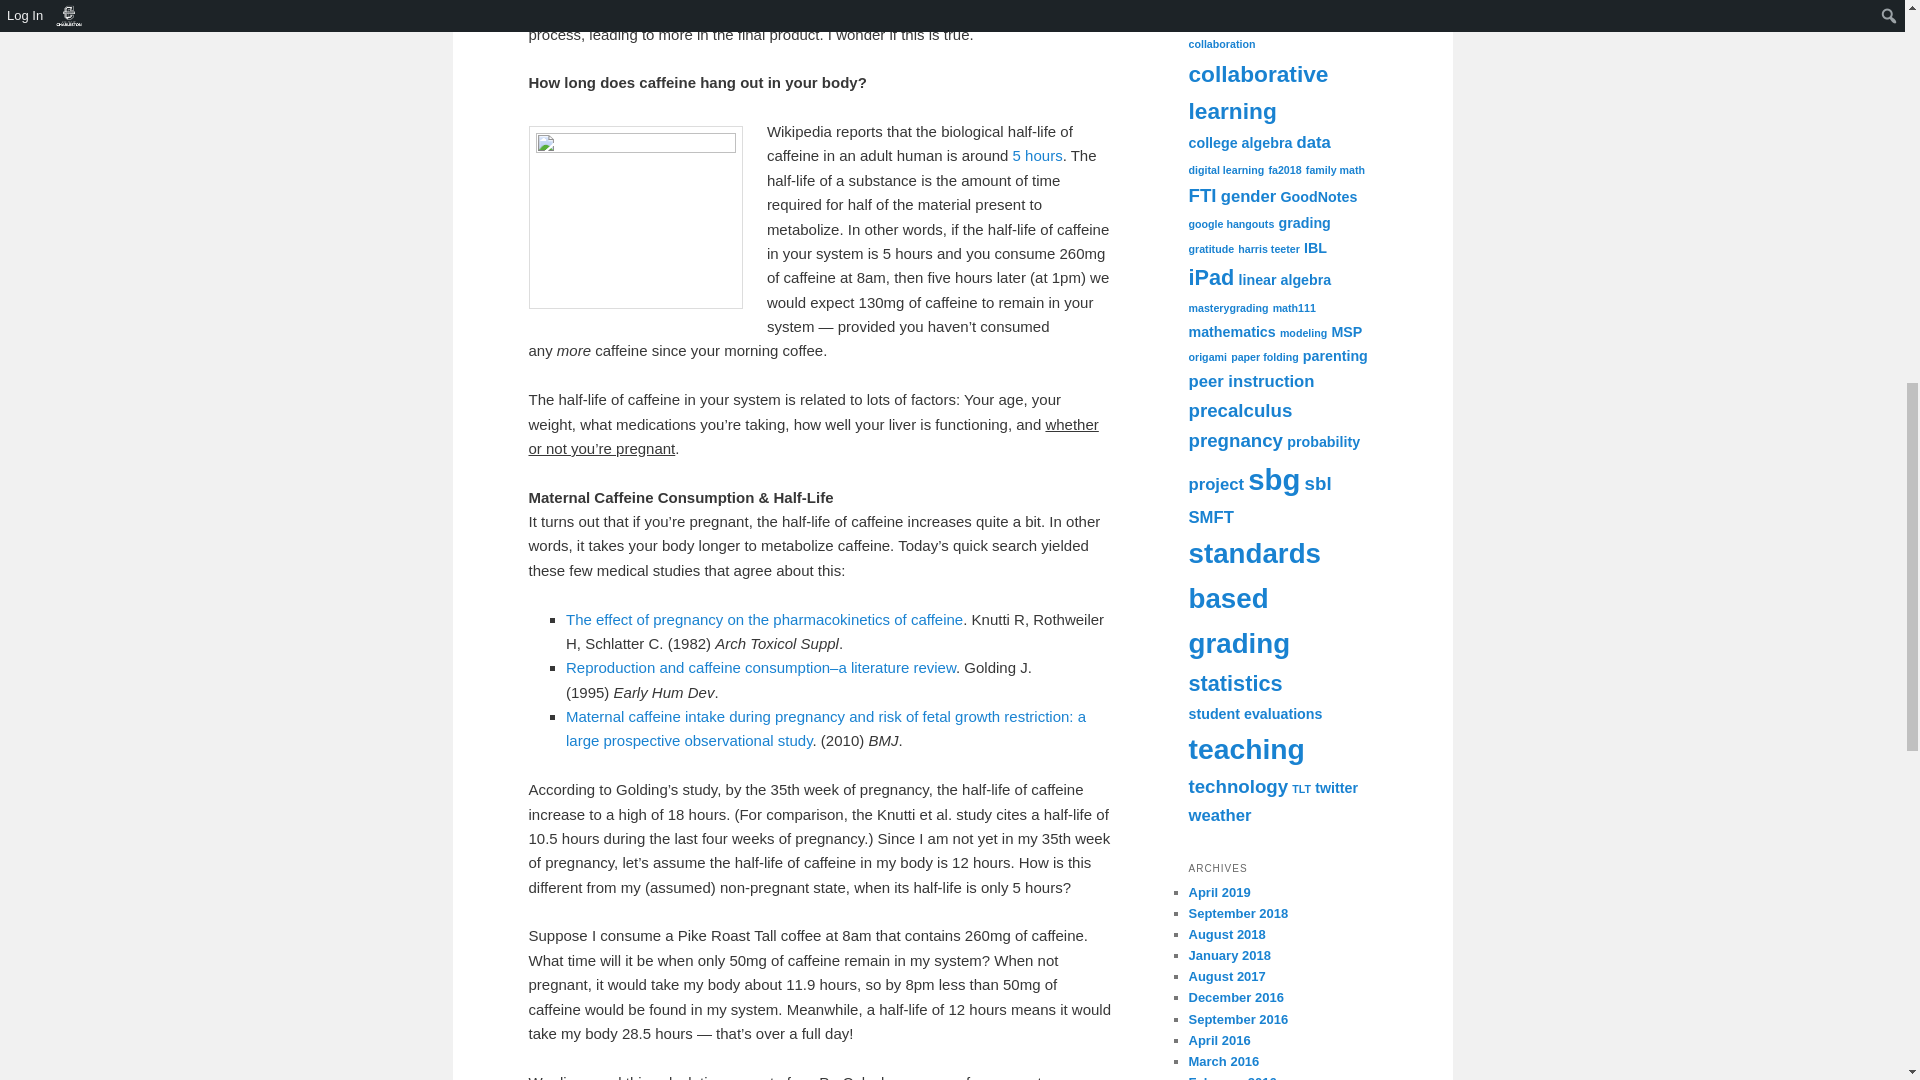 Image resolution: width=1920 pixels, height=1080 pixels. I want to click on 5 hours, so click(1034, 155).